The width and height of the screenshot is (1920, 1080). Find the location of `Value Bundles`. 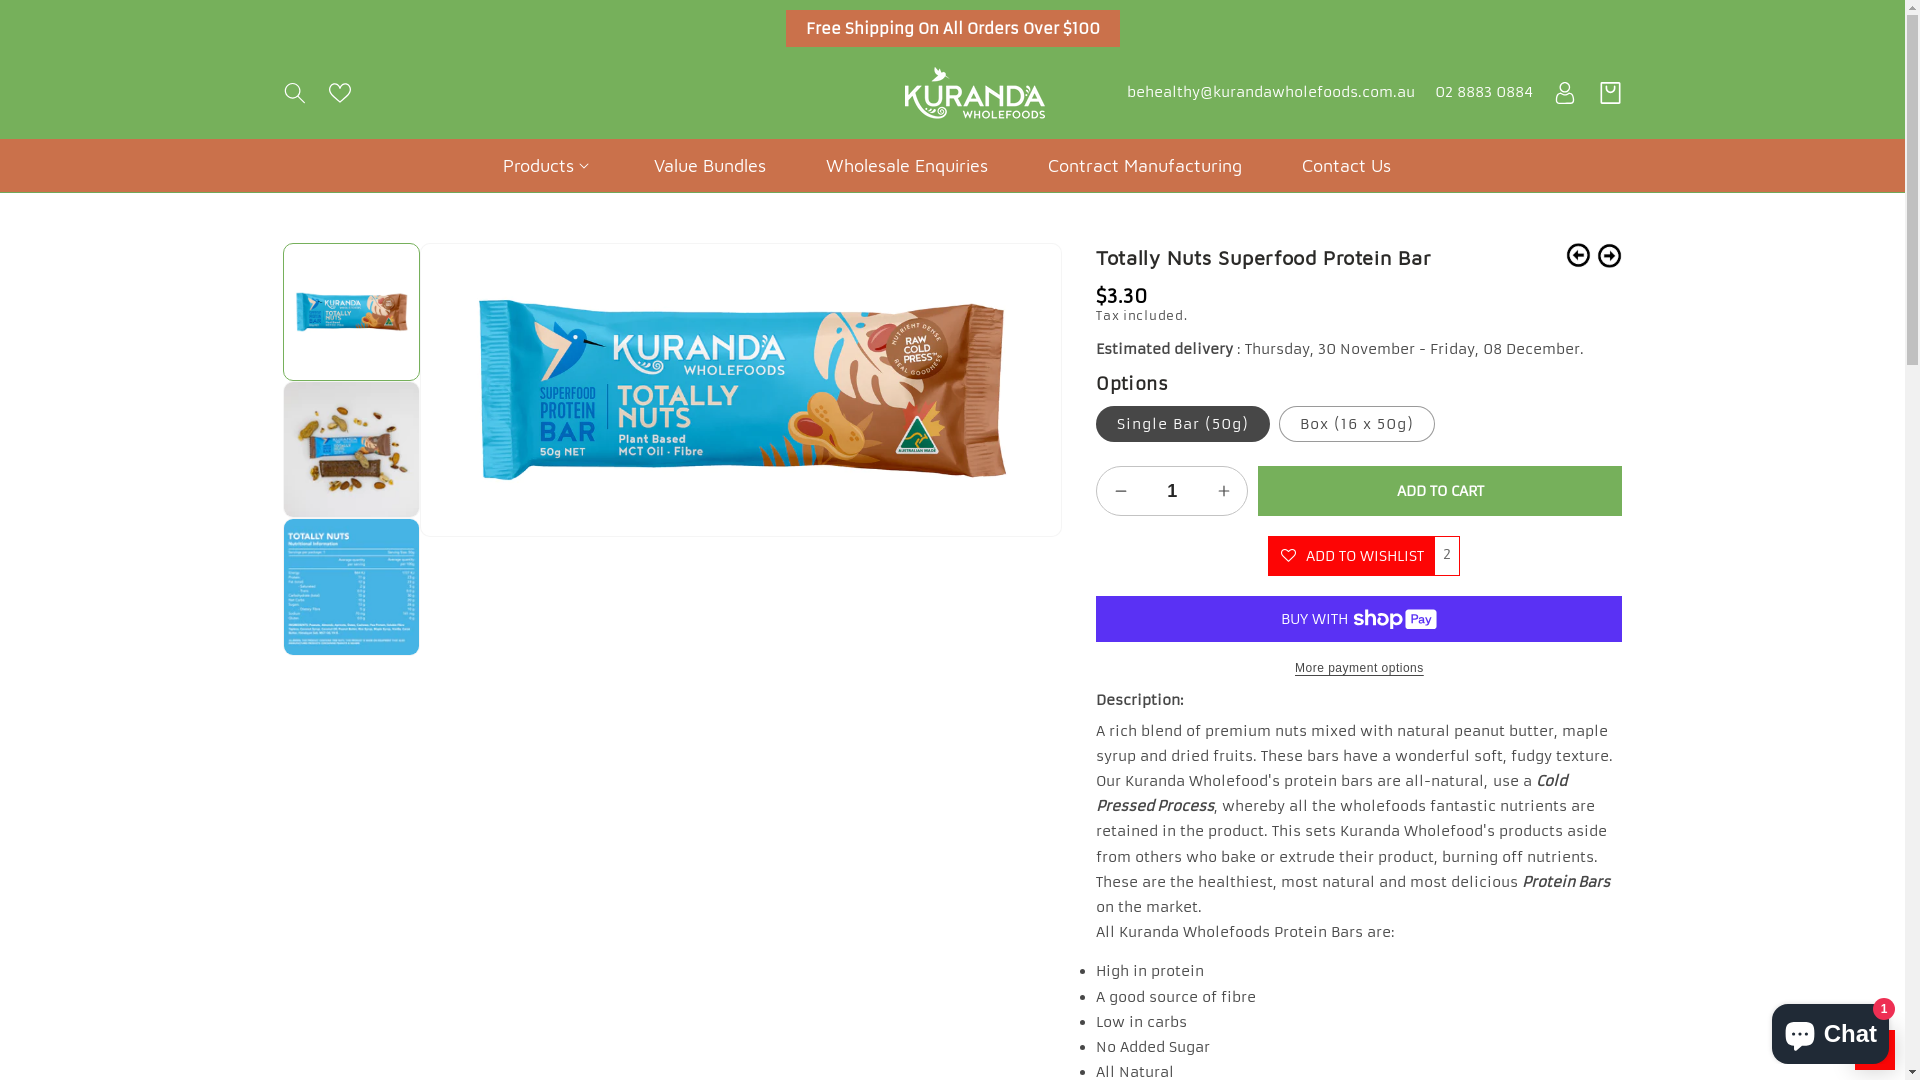

Value Bundles is located at coordinates (710, 166).